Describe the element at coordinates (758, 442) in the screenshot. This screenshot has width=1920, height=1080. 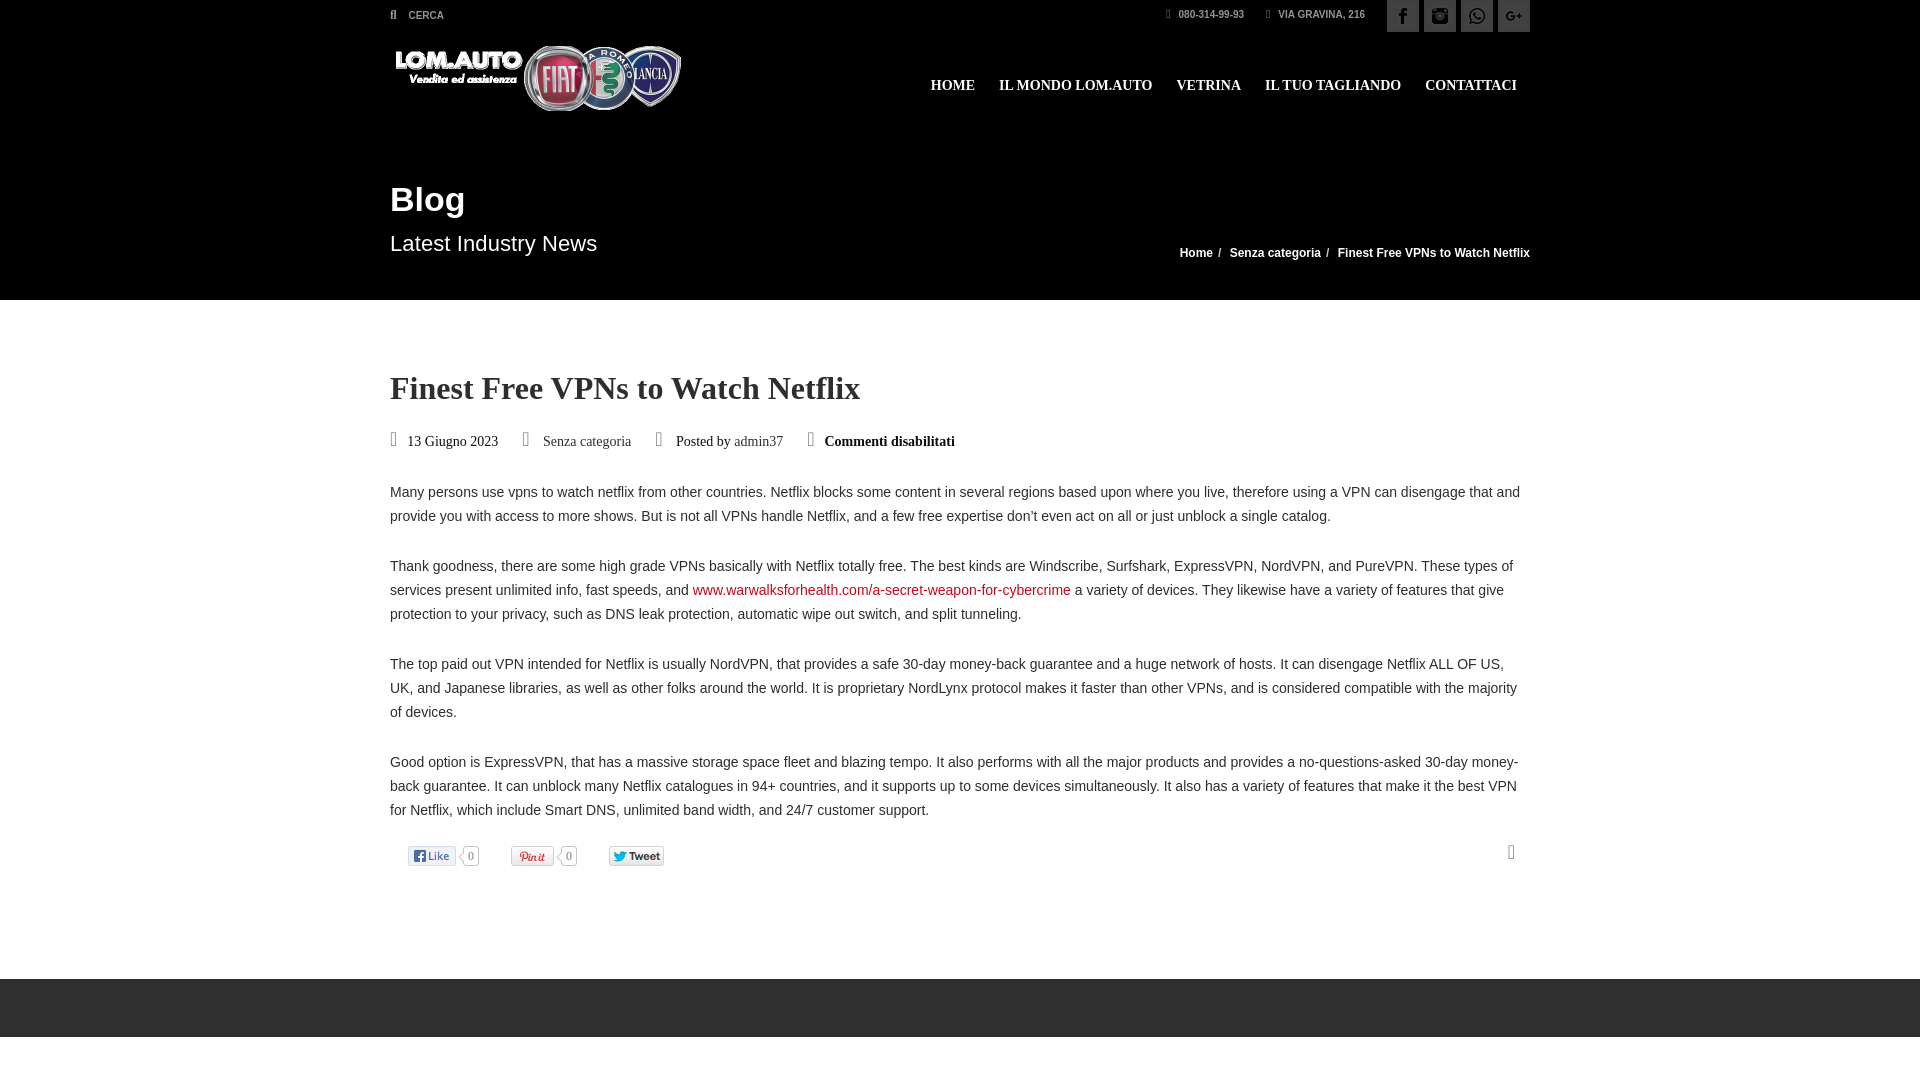
I see `Articoli scritti da admin37` at that location.